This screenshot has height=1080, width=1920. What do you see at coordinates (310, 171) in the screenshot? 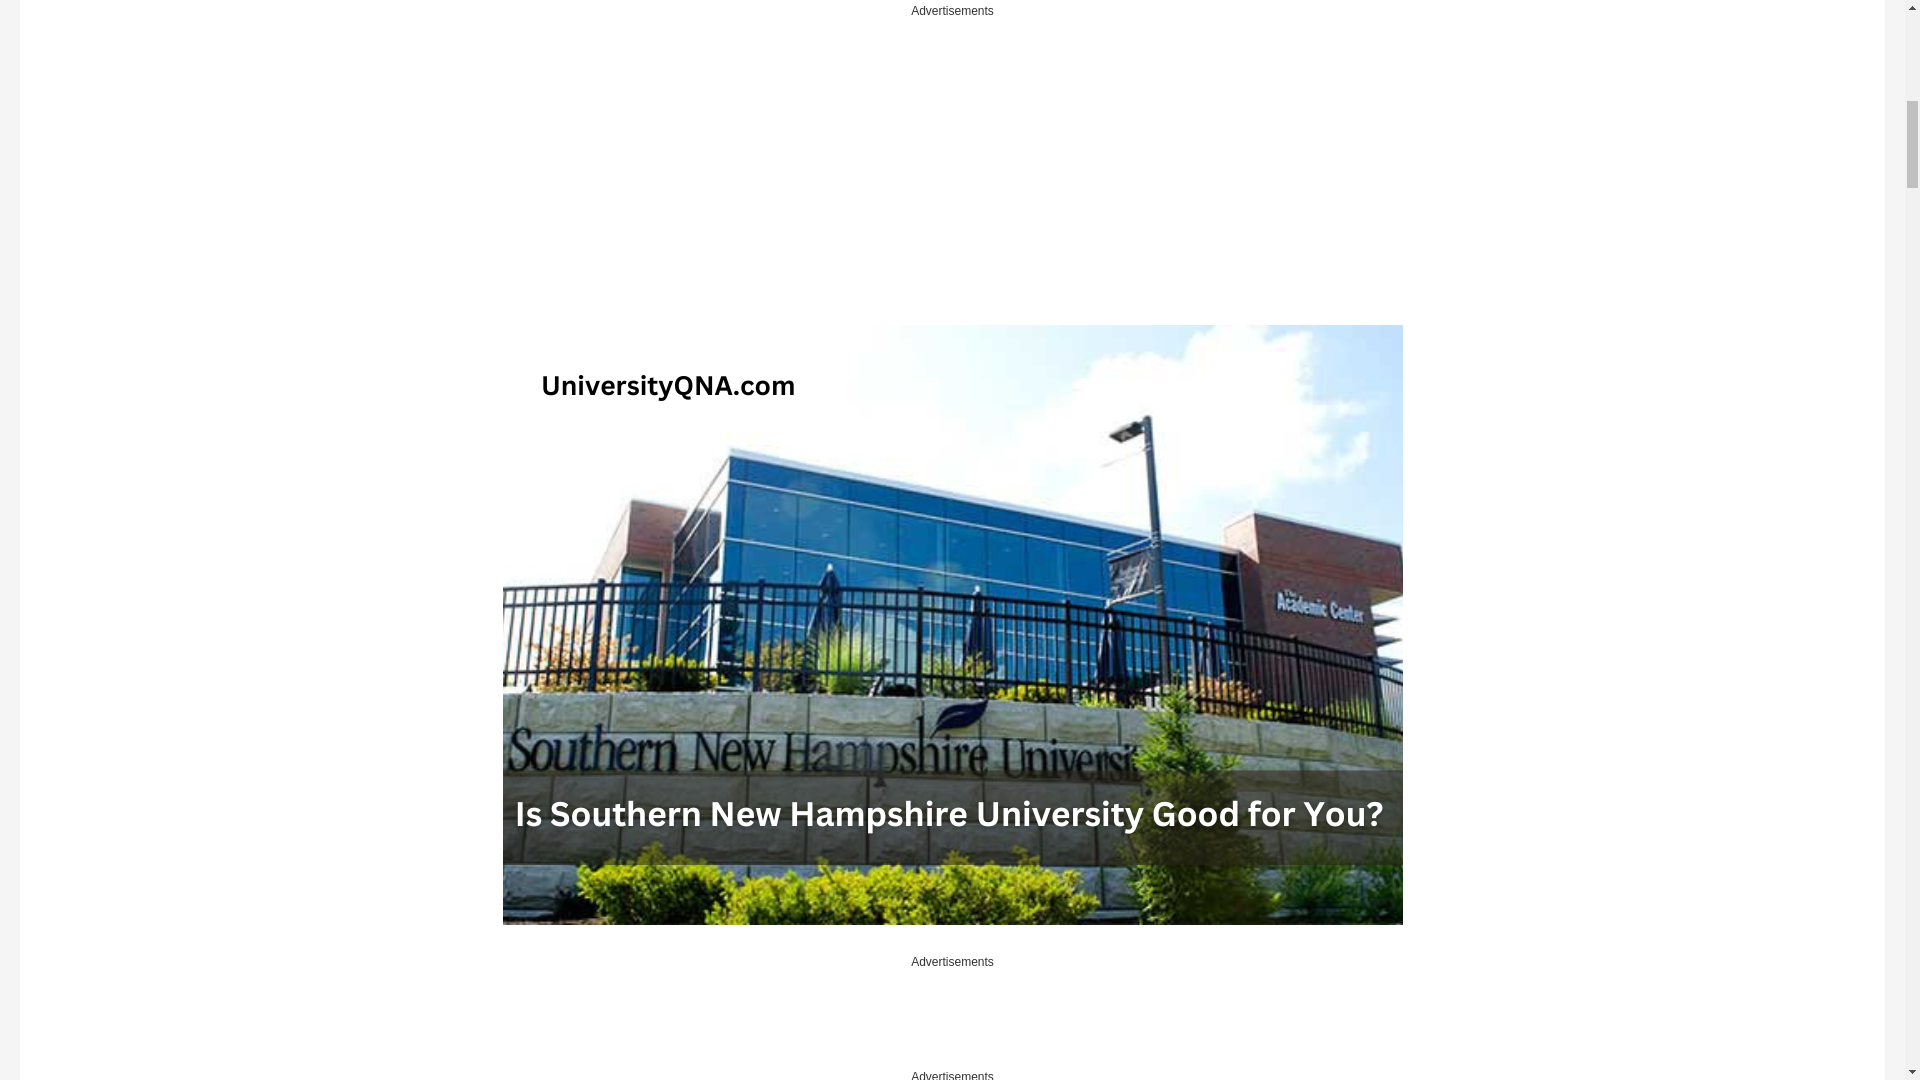
I see `Advertisement` at bounding box center [310, 171].